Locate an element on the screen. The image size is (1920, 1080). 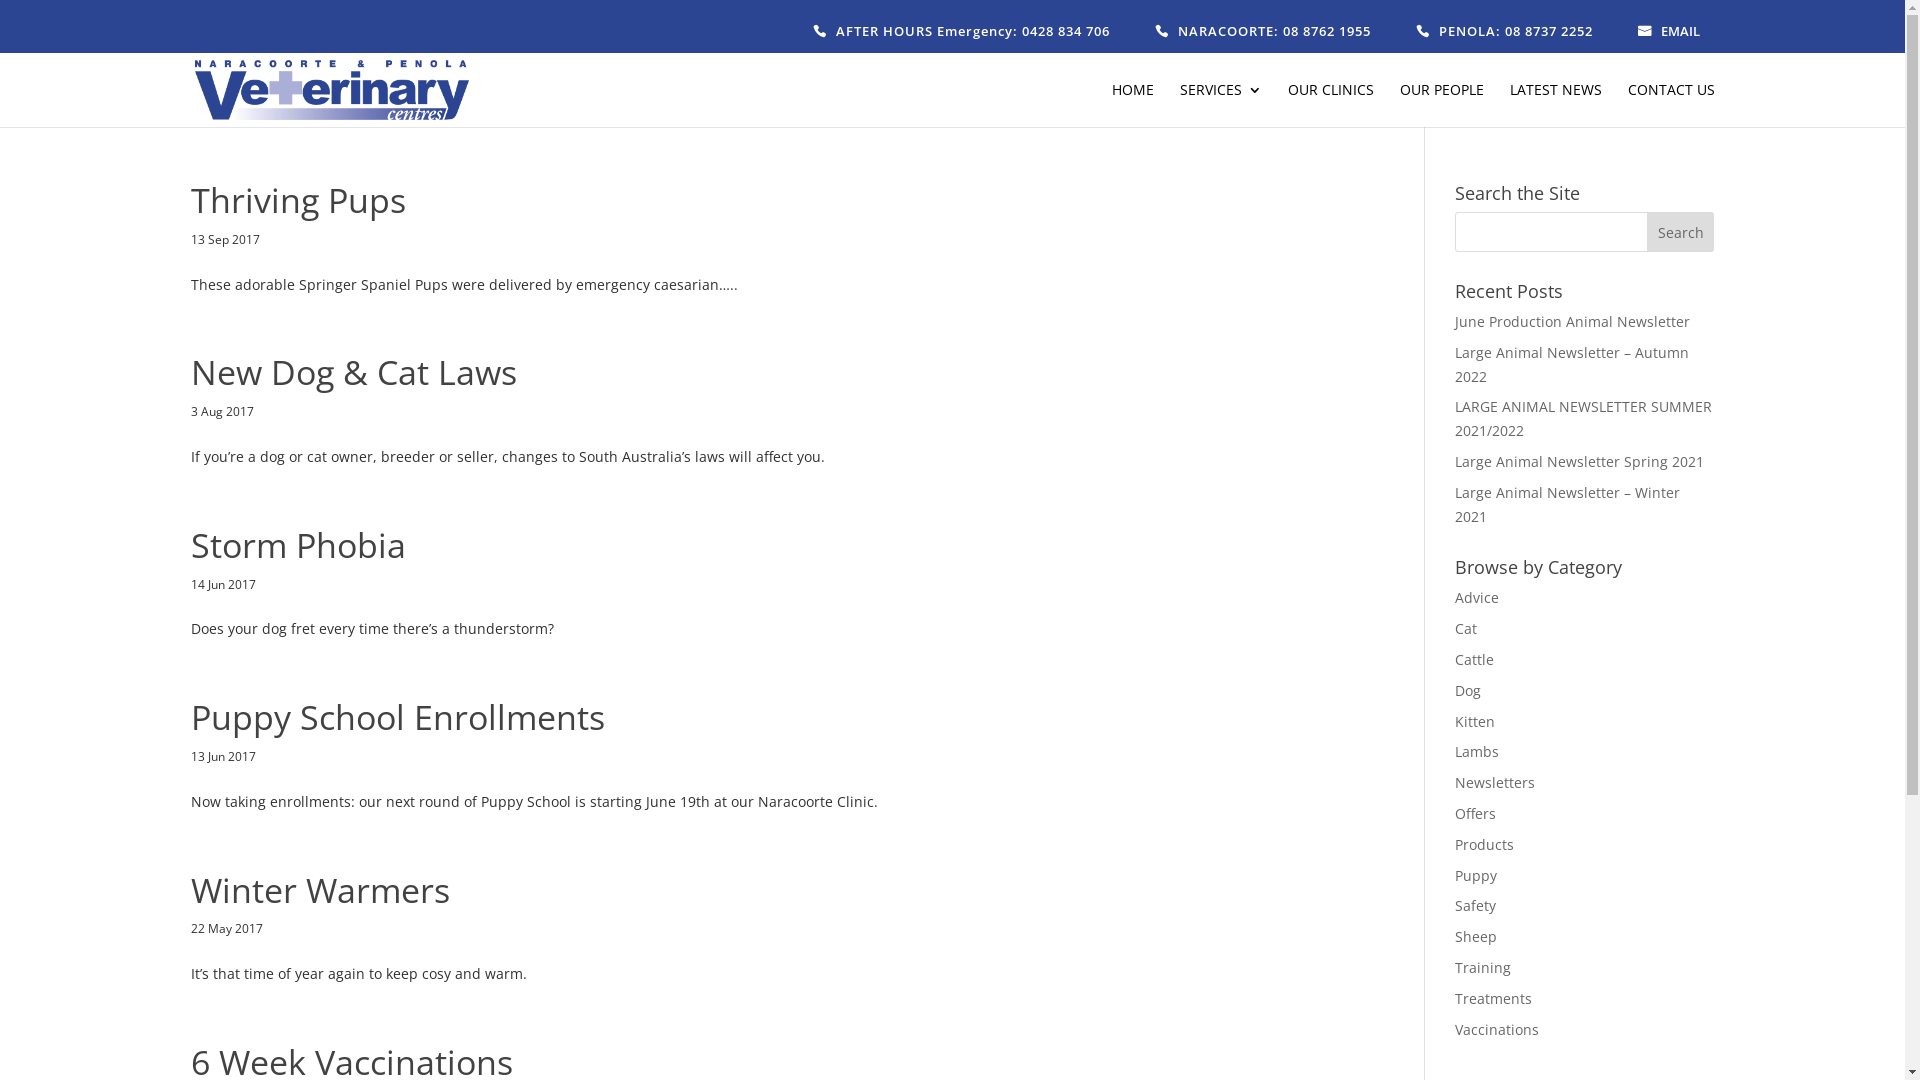
Cattle is located at coordinates (1474, 660).